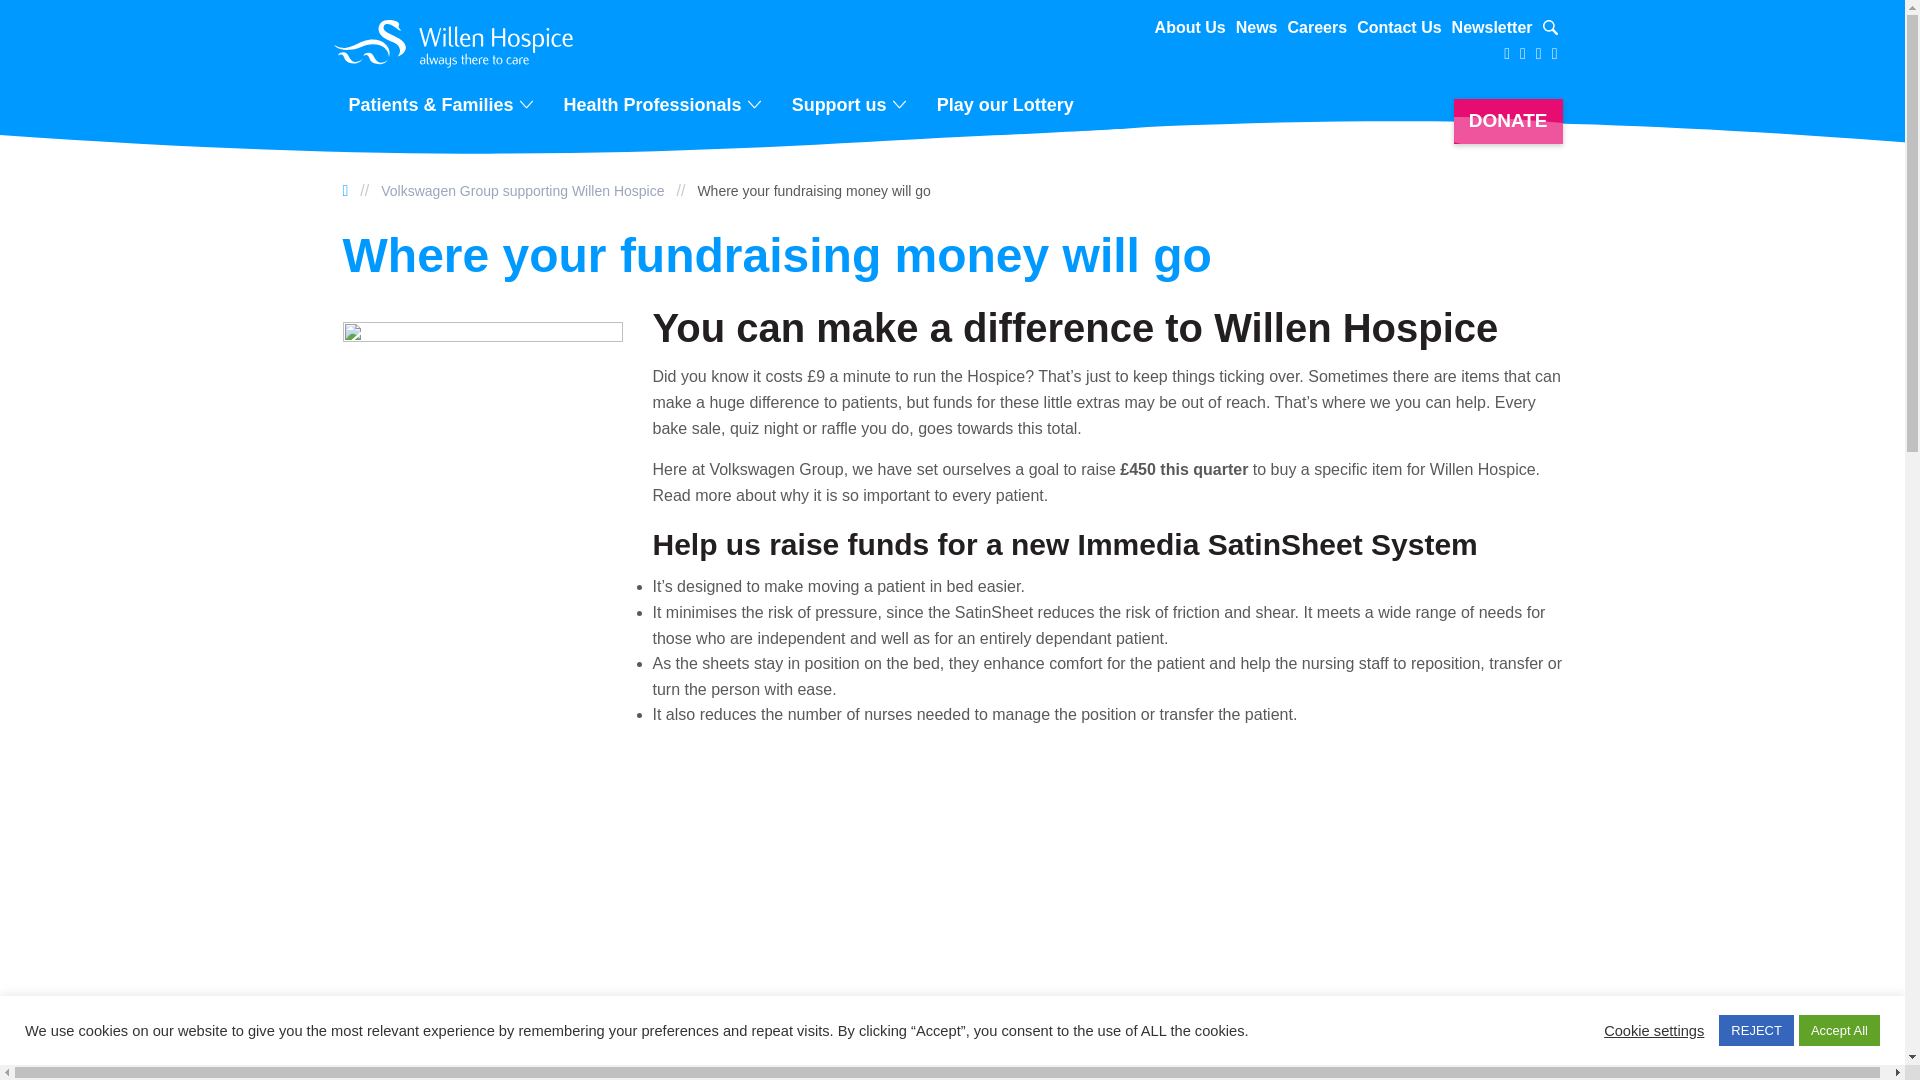 The height and width of the screenshot is (1080, 1920). What do you see at coordinates (1318, 28) in the screenshot?
I see `Careers` at bounding box center [1318, 28].